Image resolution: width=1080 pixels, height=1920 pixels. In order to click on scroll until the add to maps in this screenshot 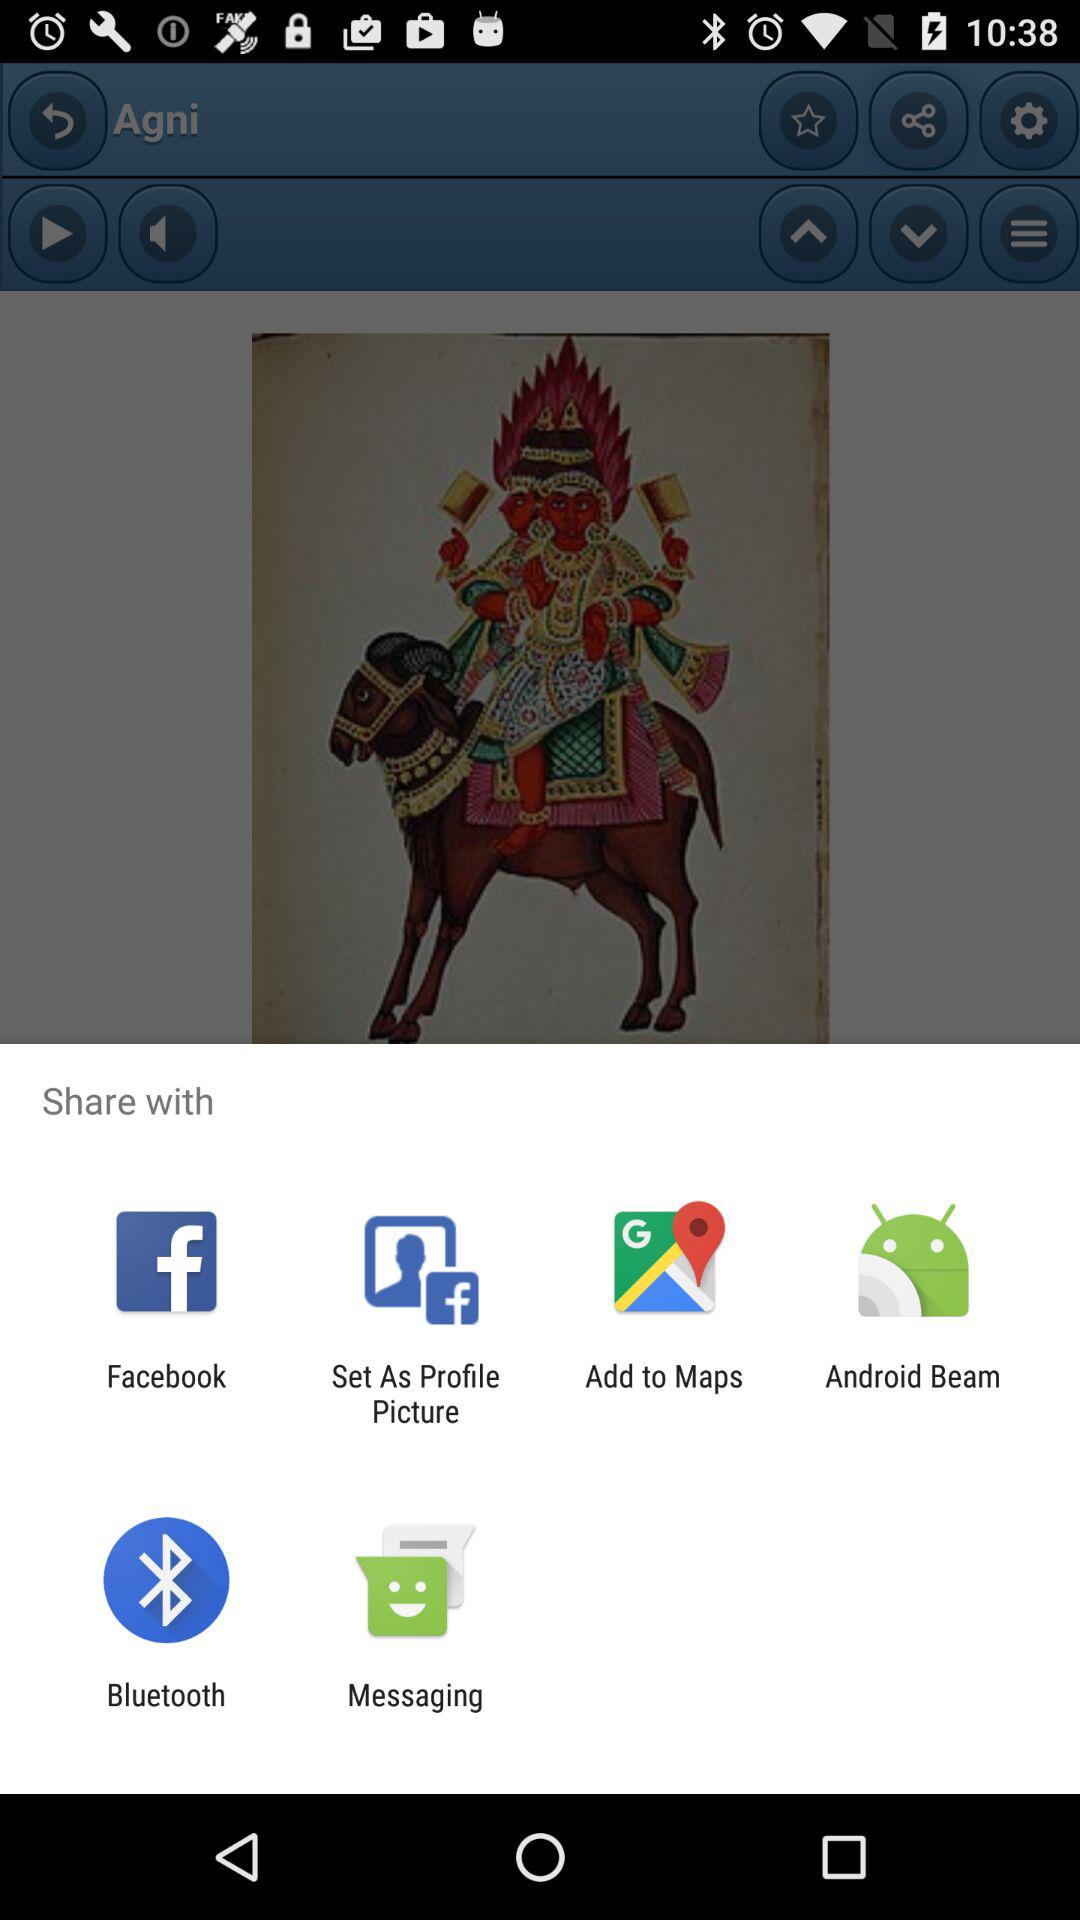, I will do `click(664, 1393)`.